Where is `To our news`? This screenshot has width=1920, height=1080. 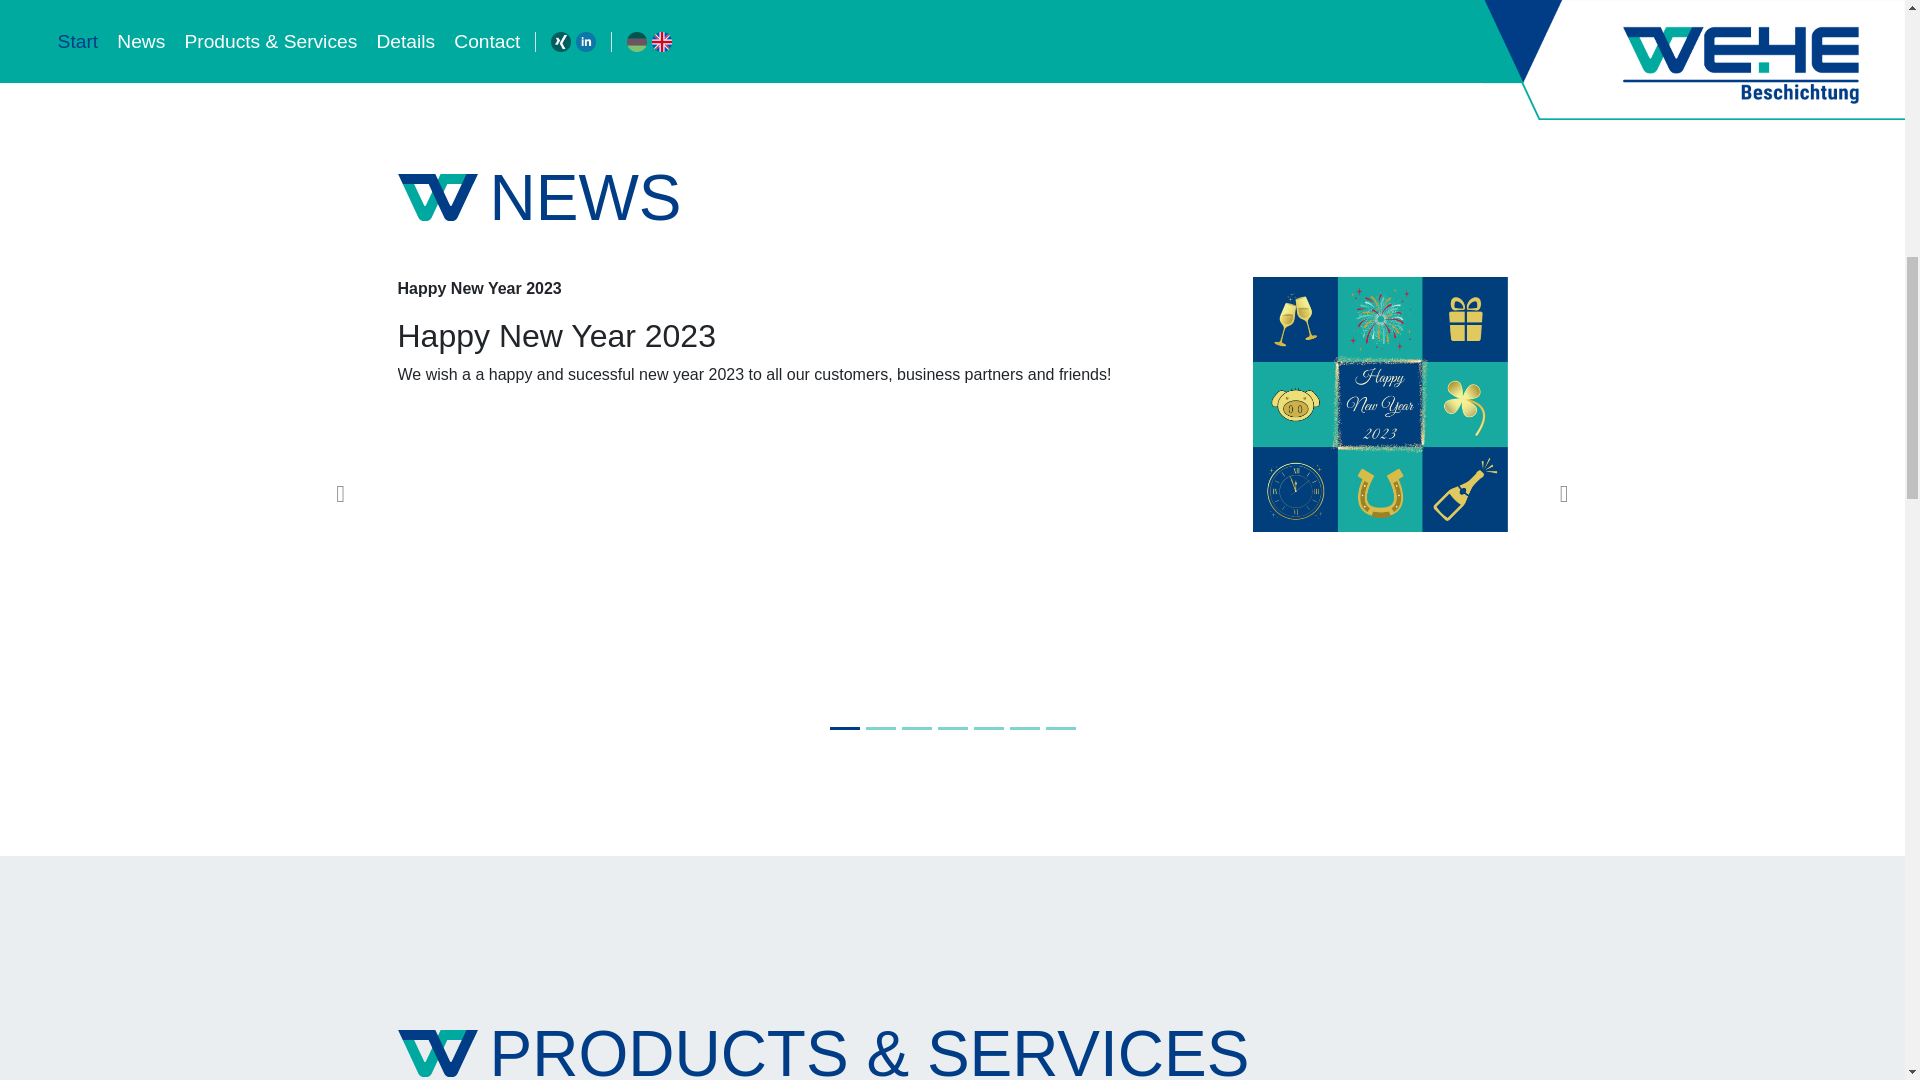 To our news is located at coordinates (922, 20).